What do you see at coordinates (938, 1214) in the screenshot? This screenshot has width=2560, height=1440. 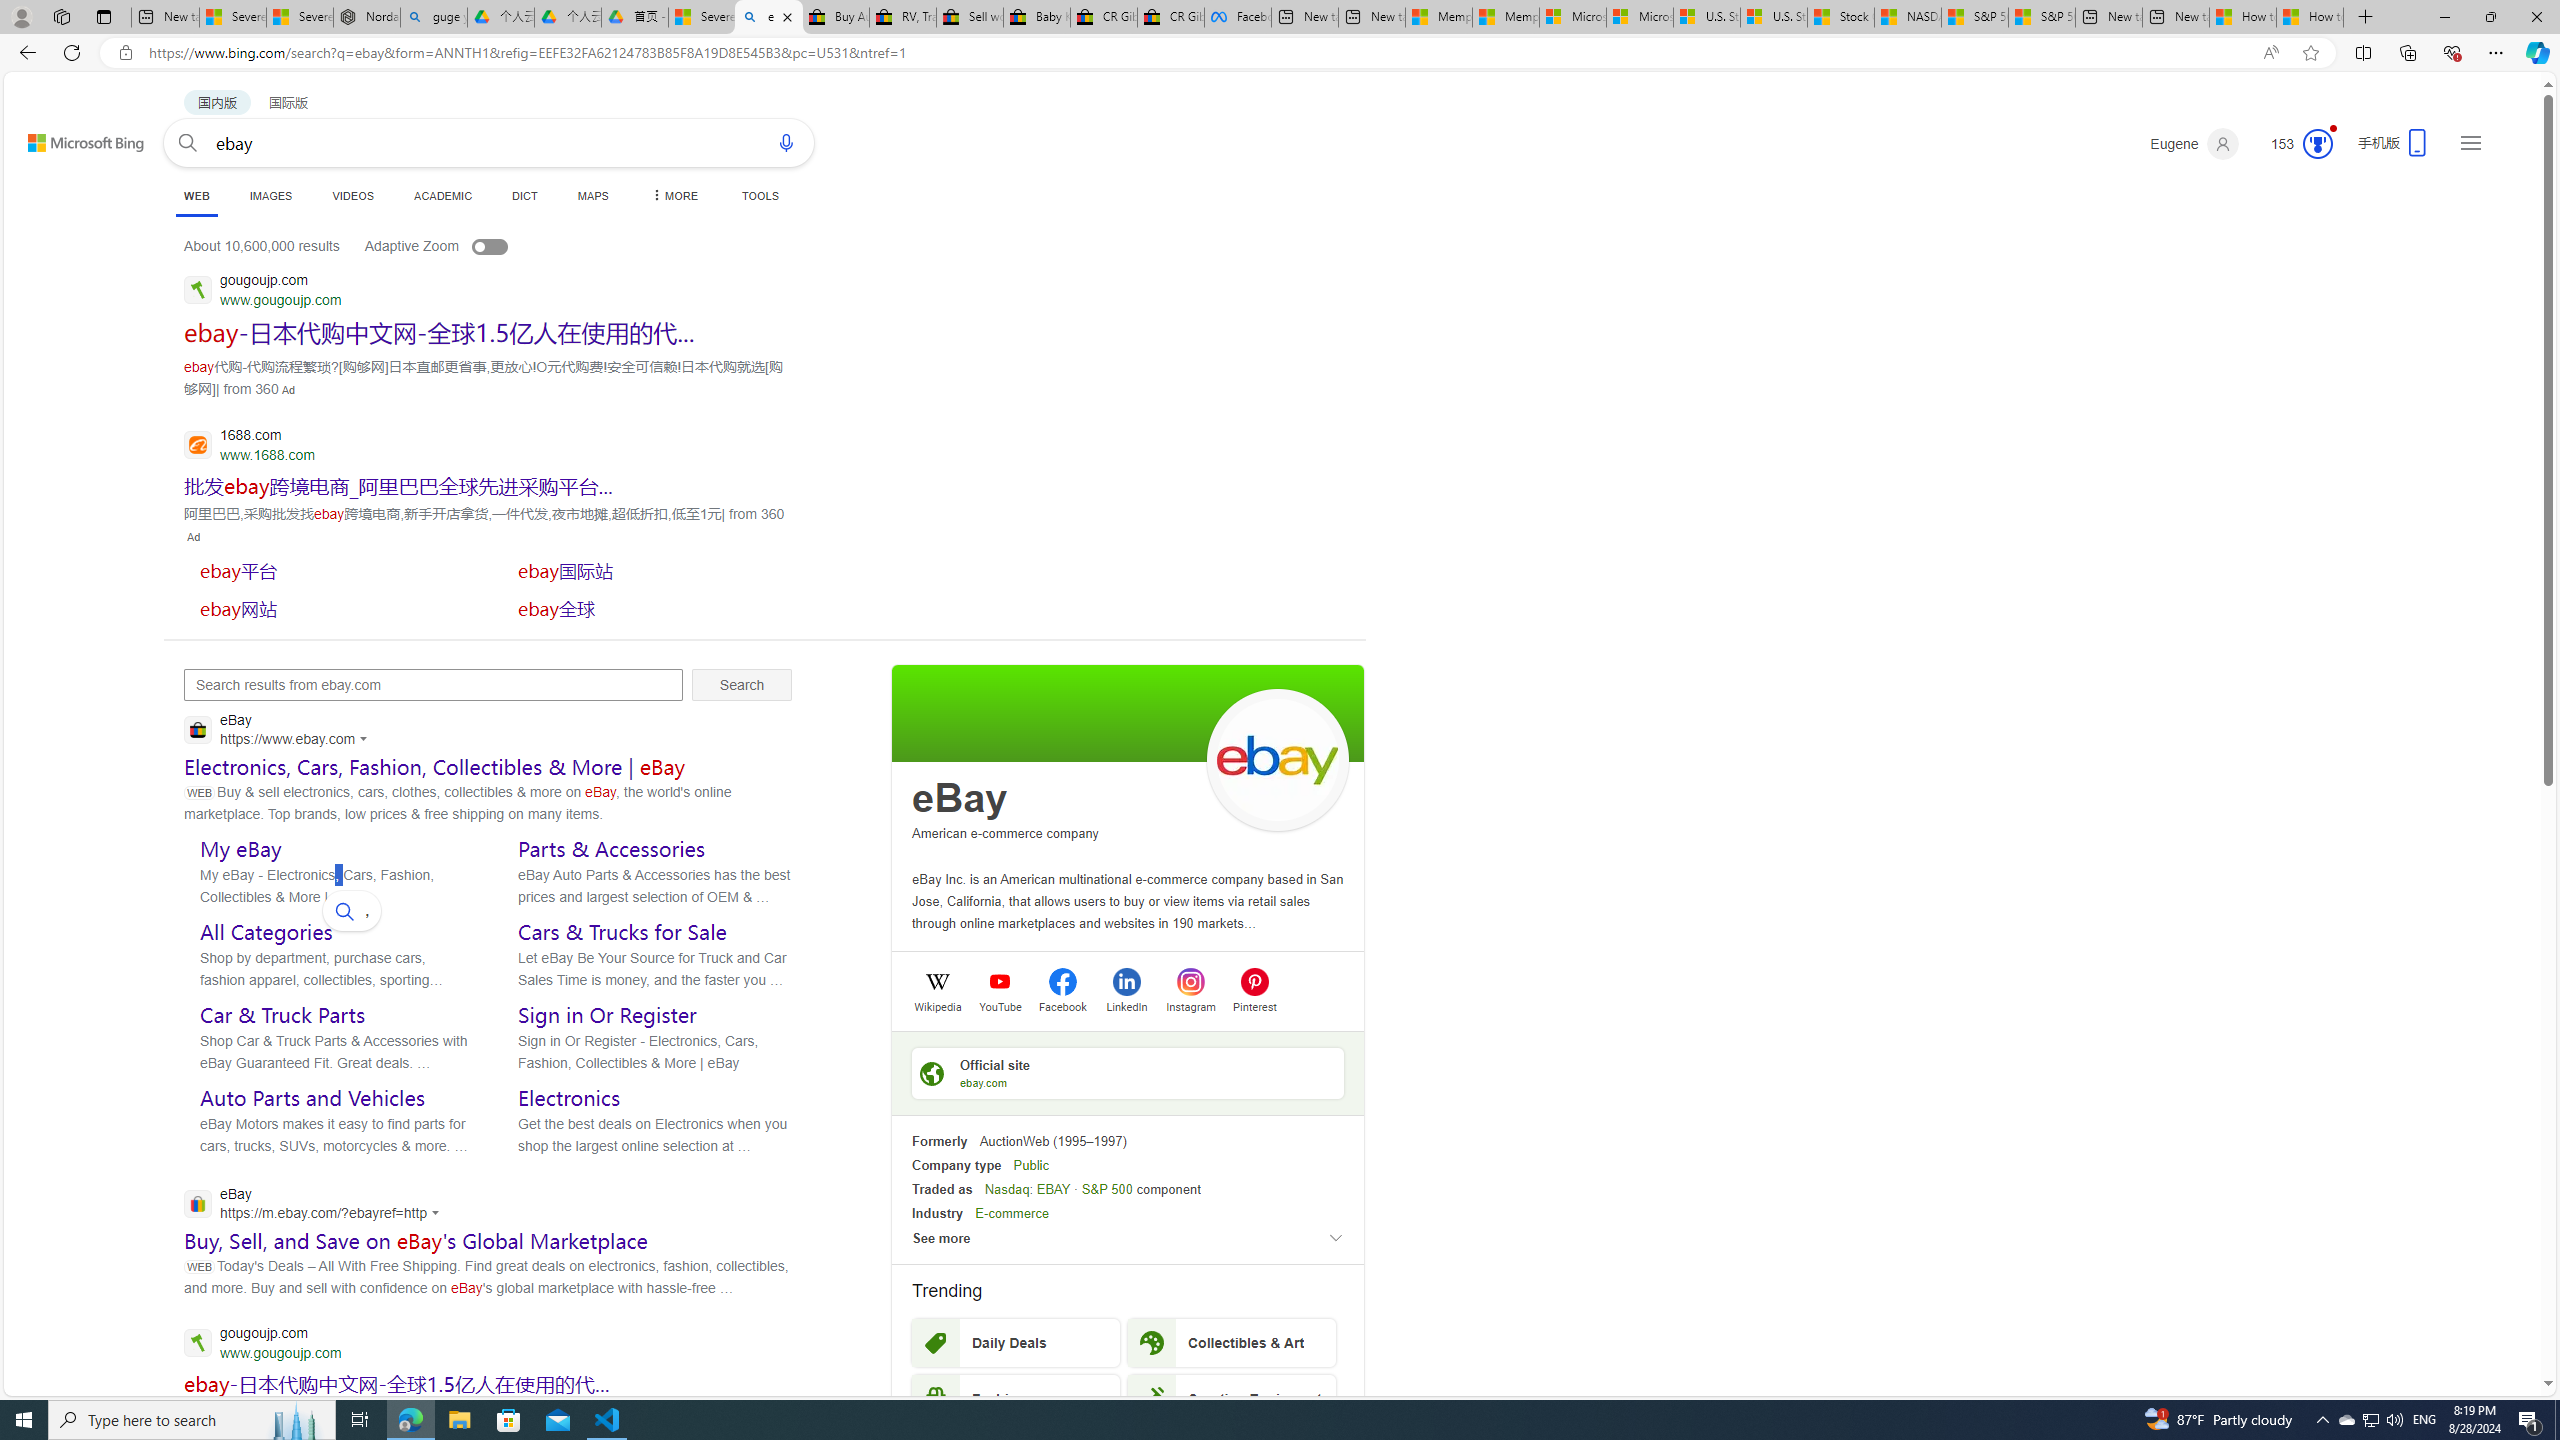 I see `Industry` at bounding box center [938, 1214].